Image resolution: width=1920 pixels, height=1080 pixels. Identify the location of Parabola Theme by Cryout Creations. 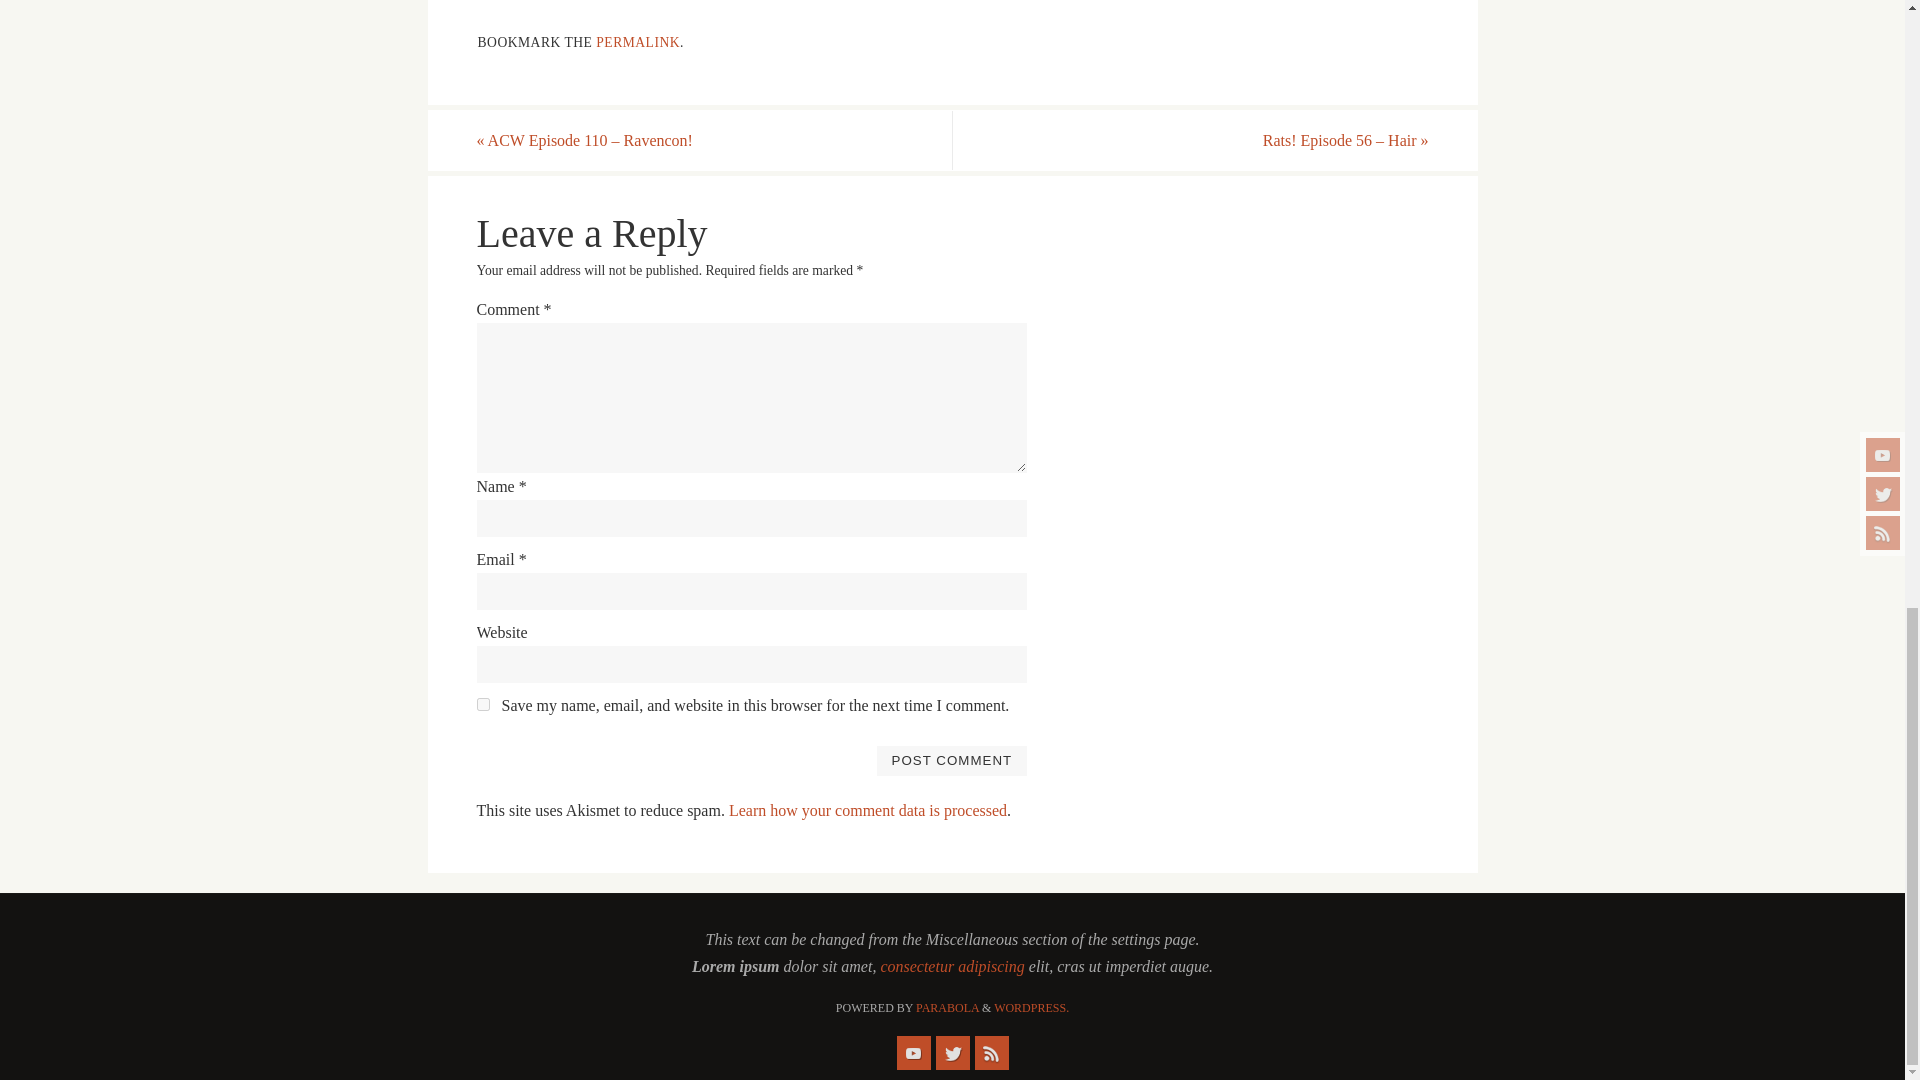
(947, 1008).